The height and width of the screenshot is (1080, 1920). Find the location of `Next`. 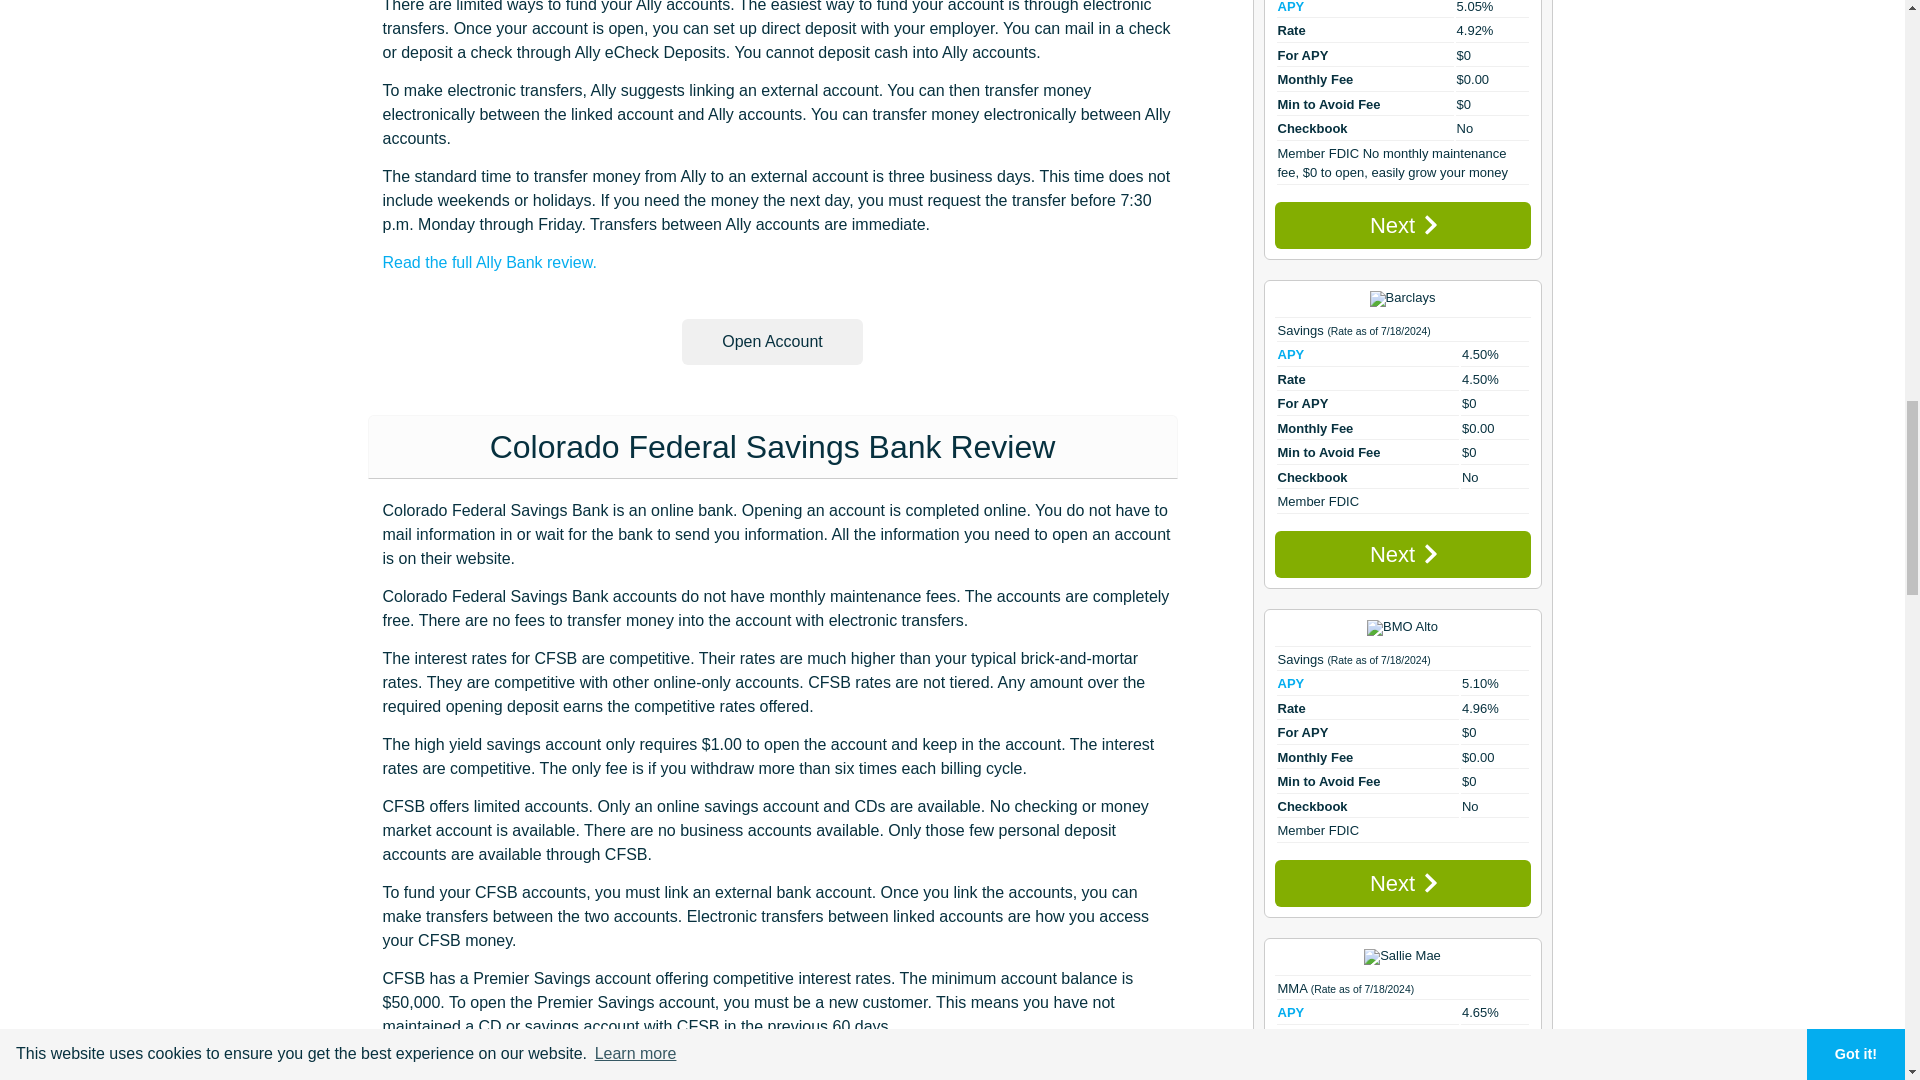

Next is located at coordinates (1402, 554).